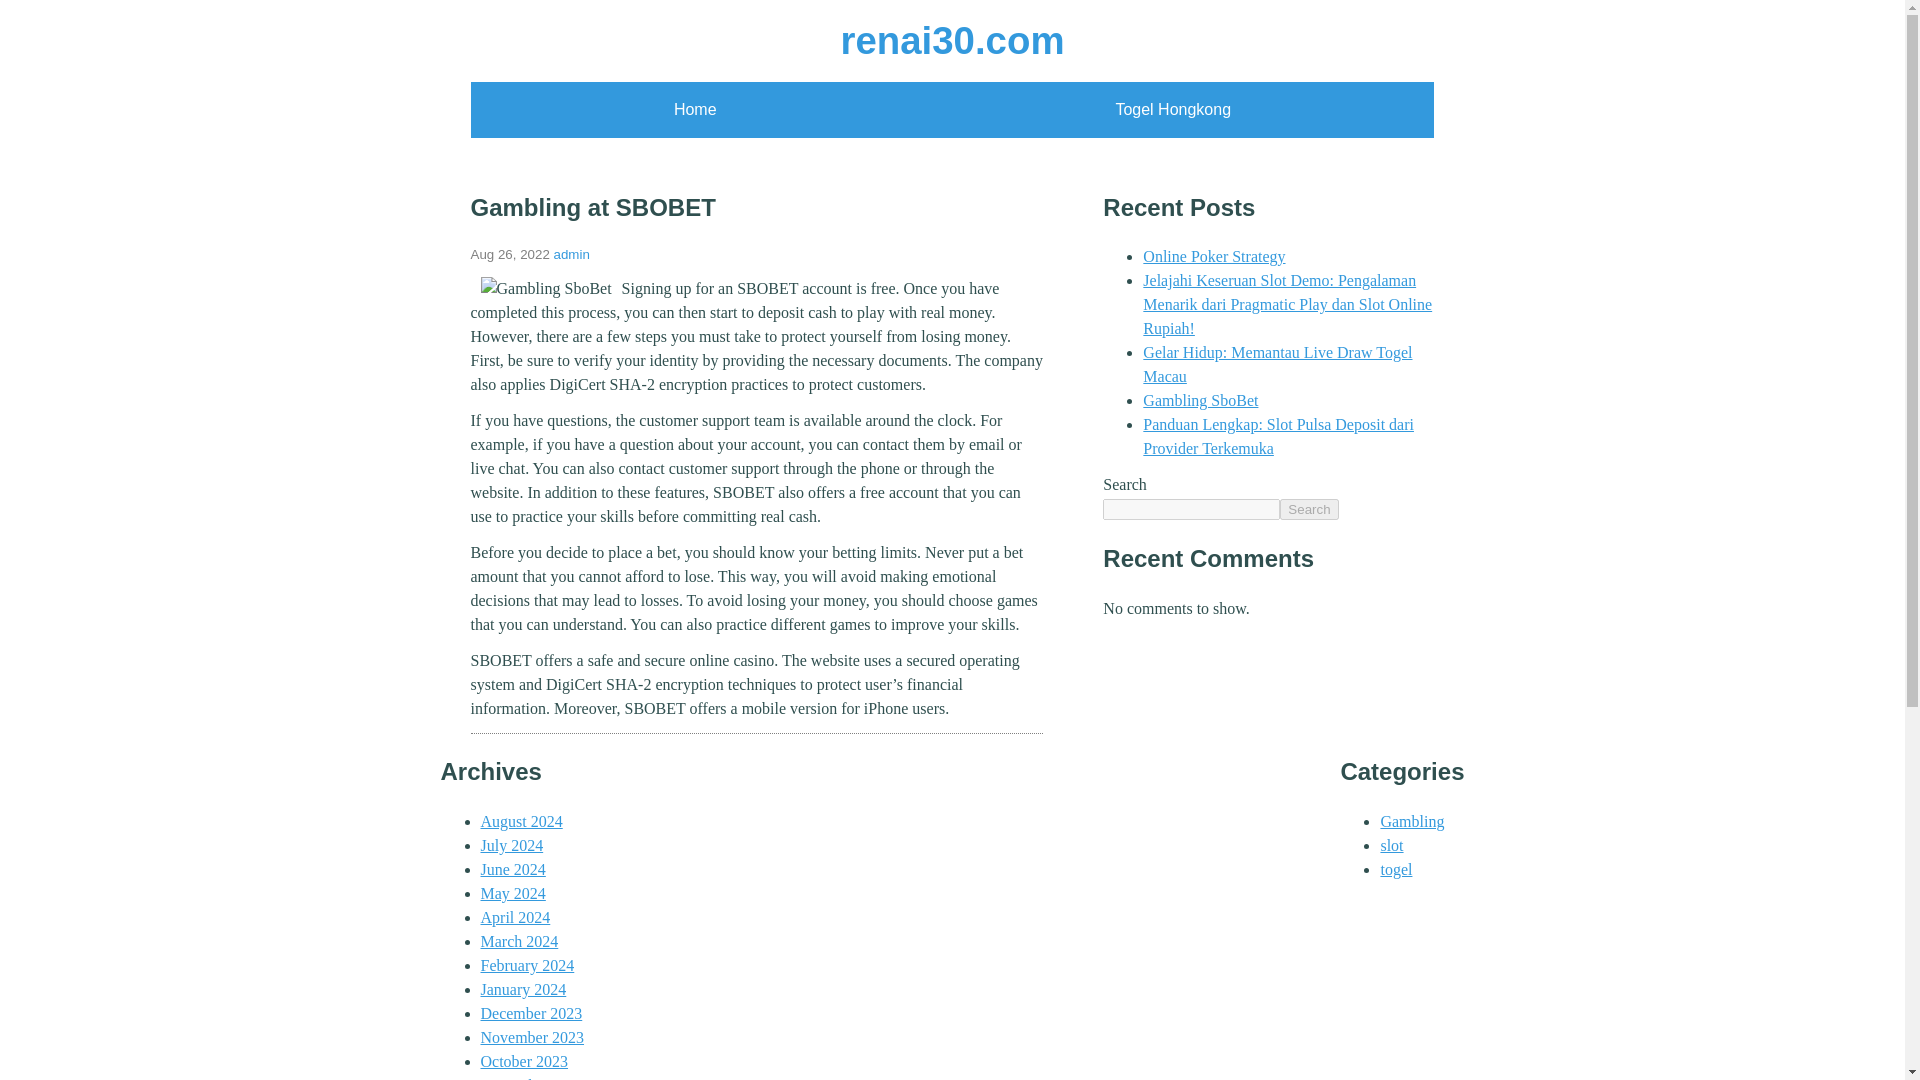 This screenshot has height=1080, width=1920. I want to click on Panduan Lengkap: Slot Pulsa Deposit dari Provider Terkemuka, so click(1278, 436).